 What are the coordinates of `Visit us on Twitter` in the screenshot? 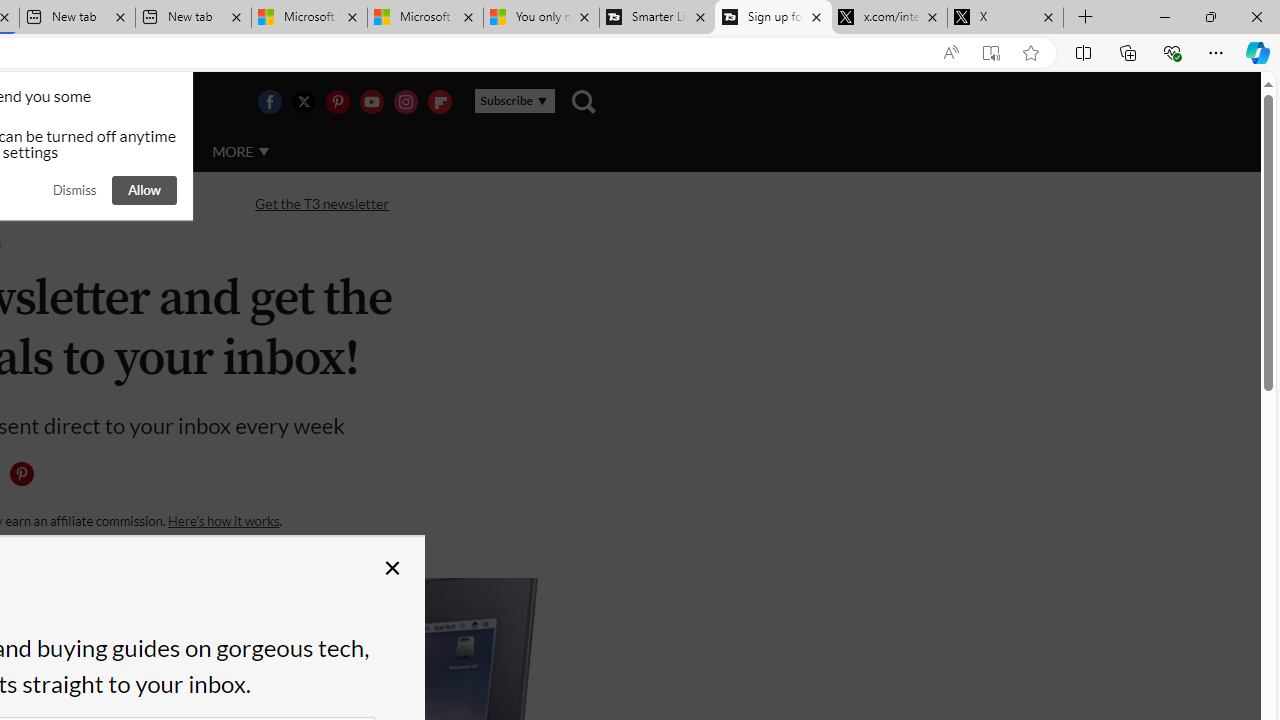 It's located at (303, 102).